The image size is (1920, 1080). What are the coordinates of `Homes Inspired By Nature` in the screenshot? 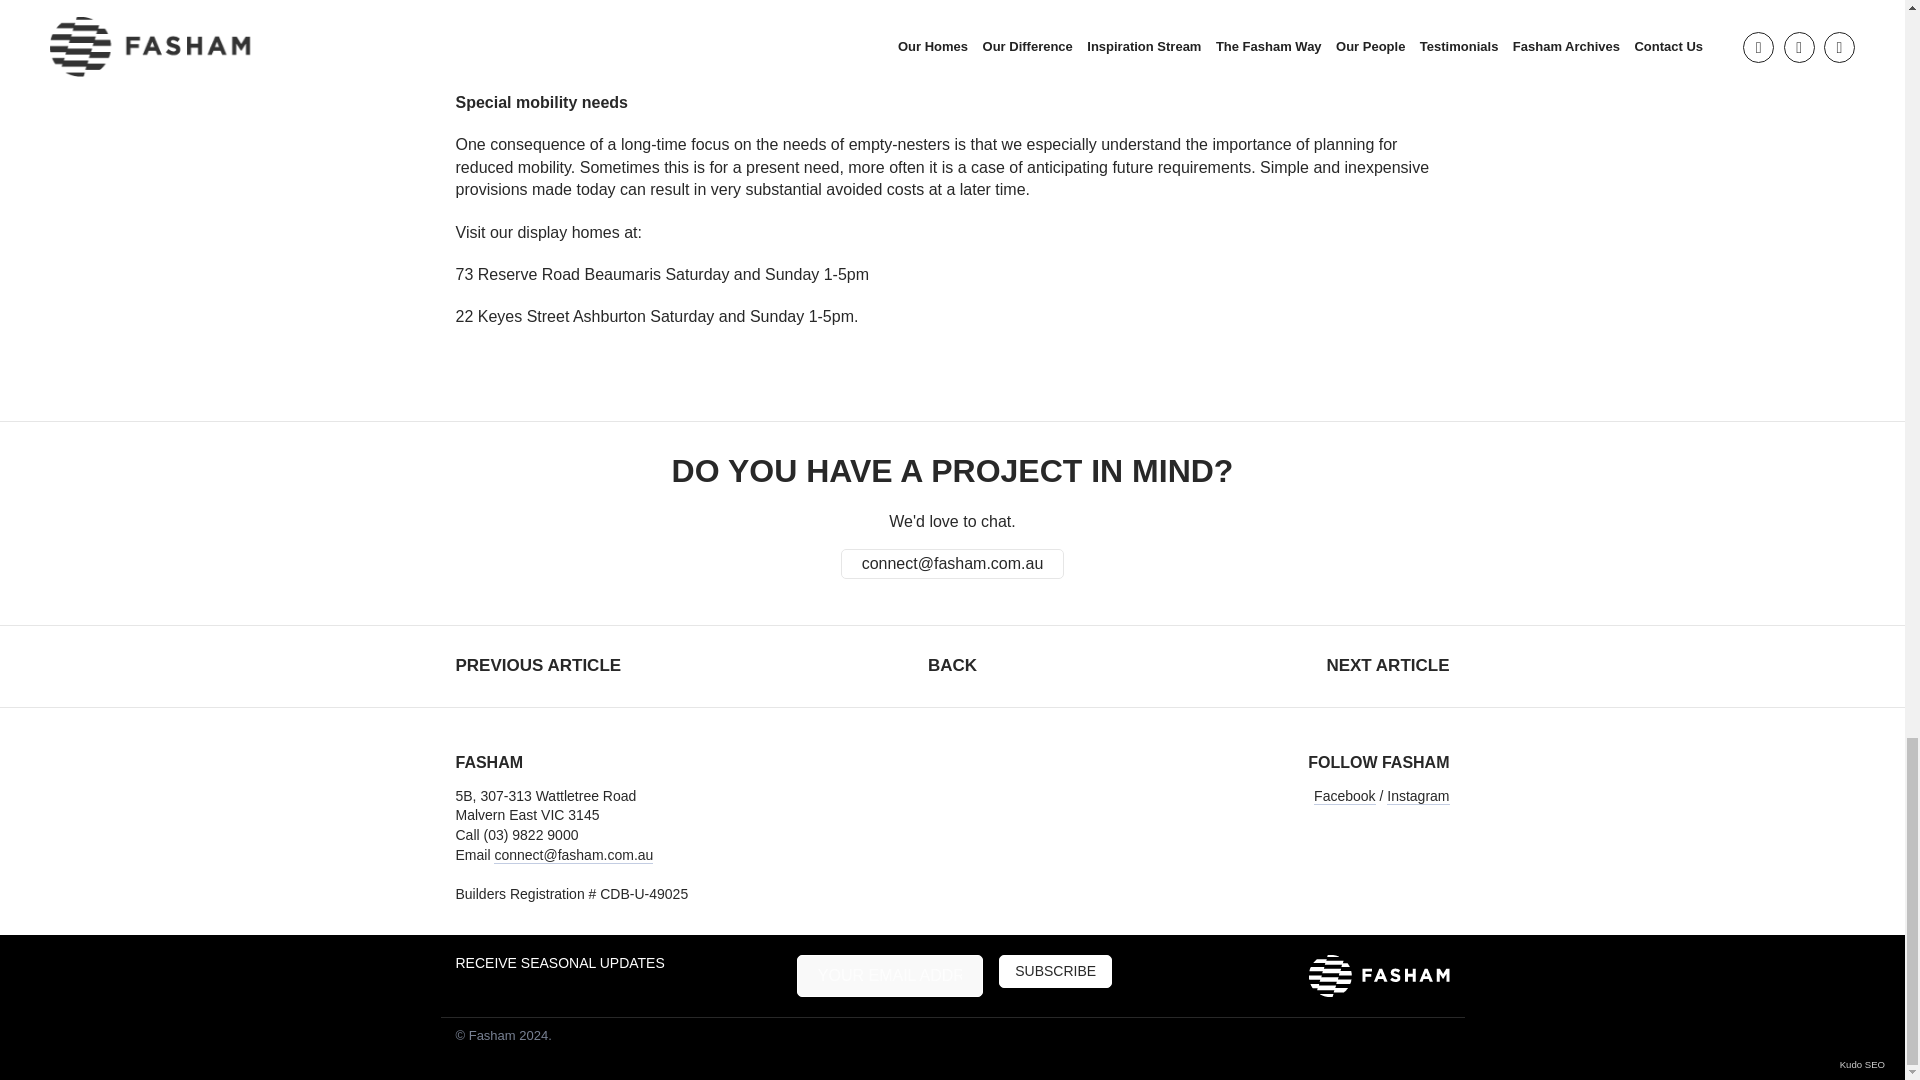 It's located at (1388, 665).